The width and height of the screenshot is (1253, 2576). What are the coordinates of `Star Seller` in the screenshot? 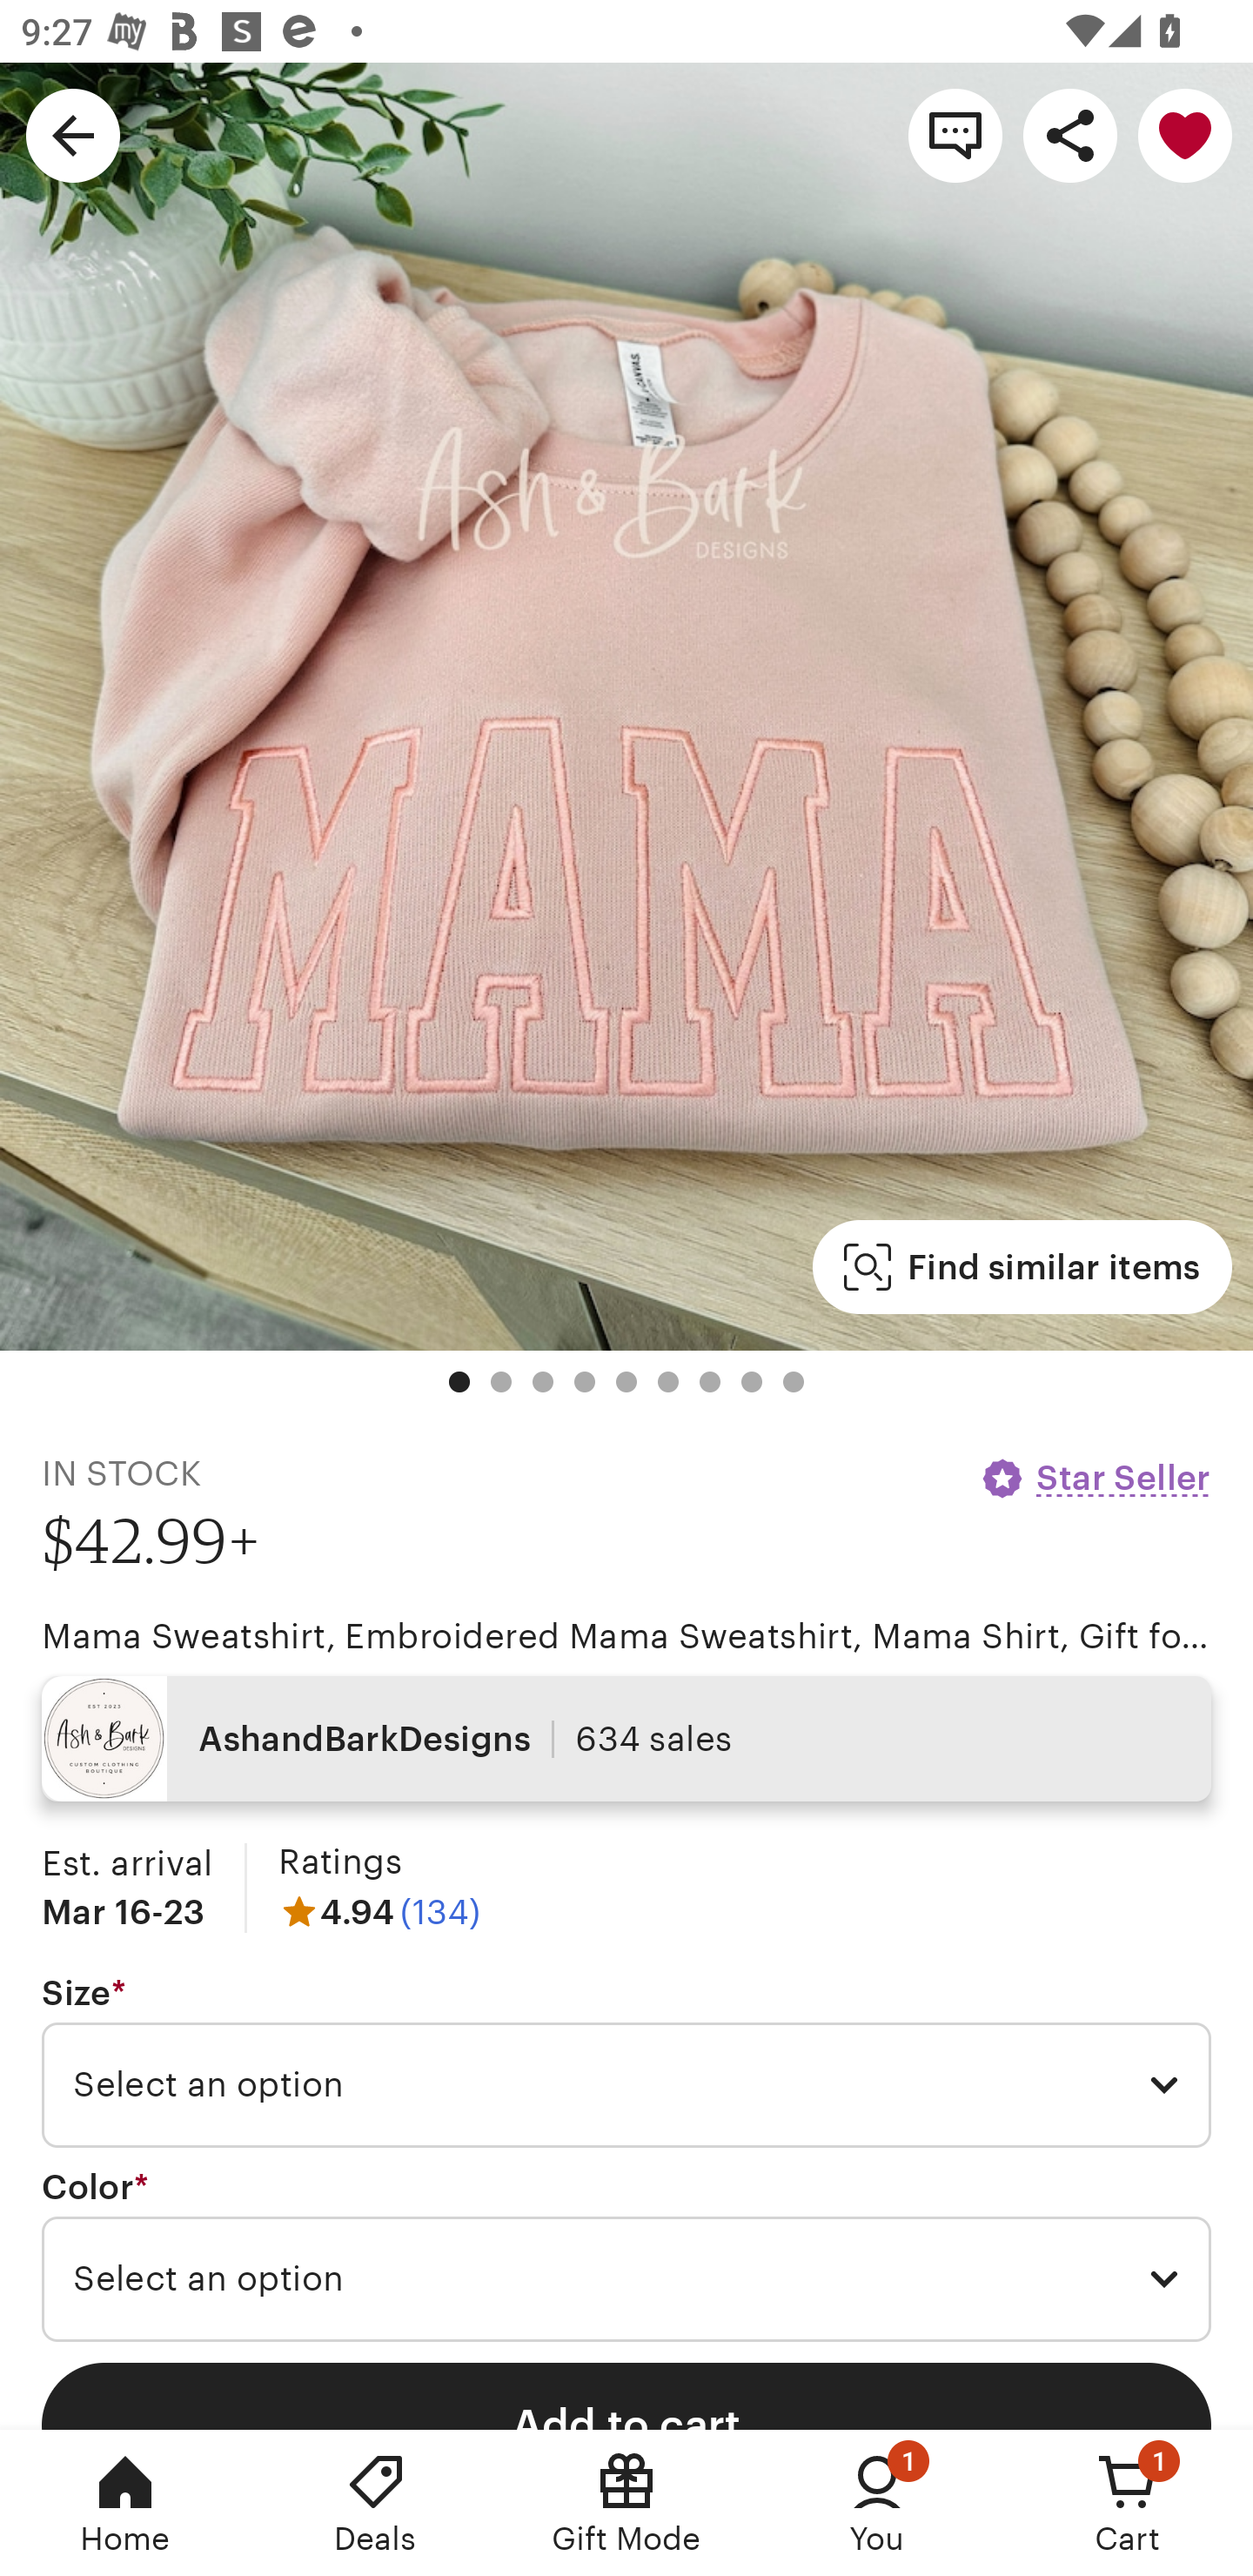 It's located at (1095, 1478).